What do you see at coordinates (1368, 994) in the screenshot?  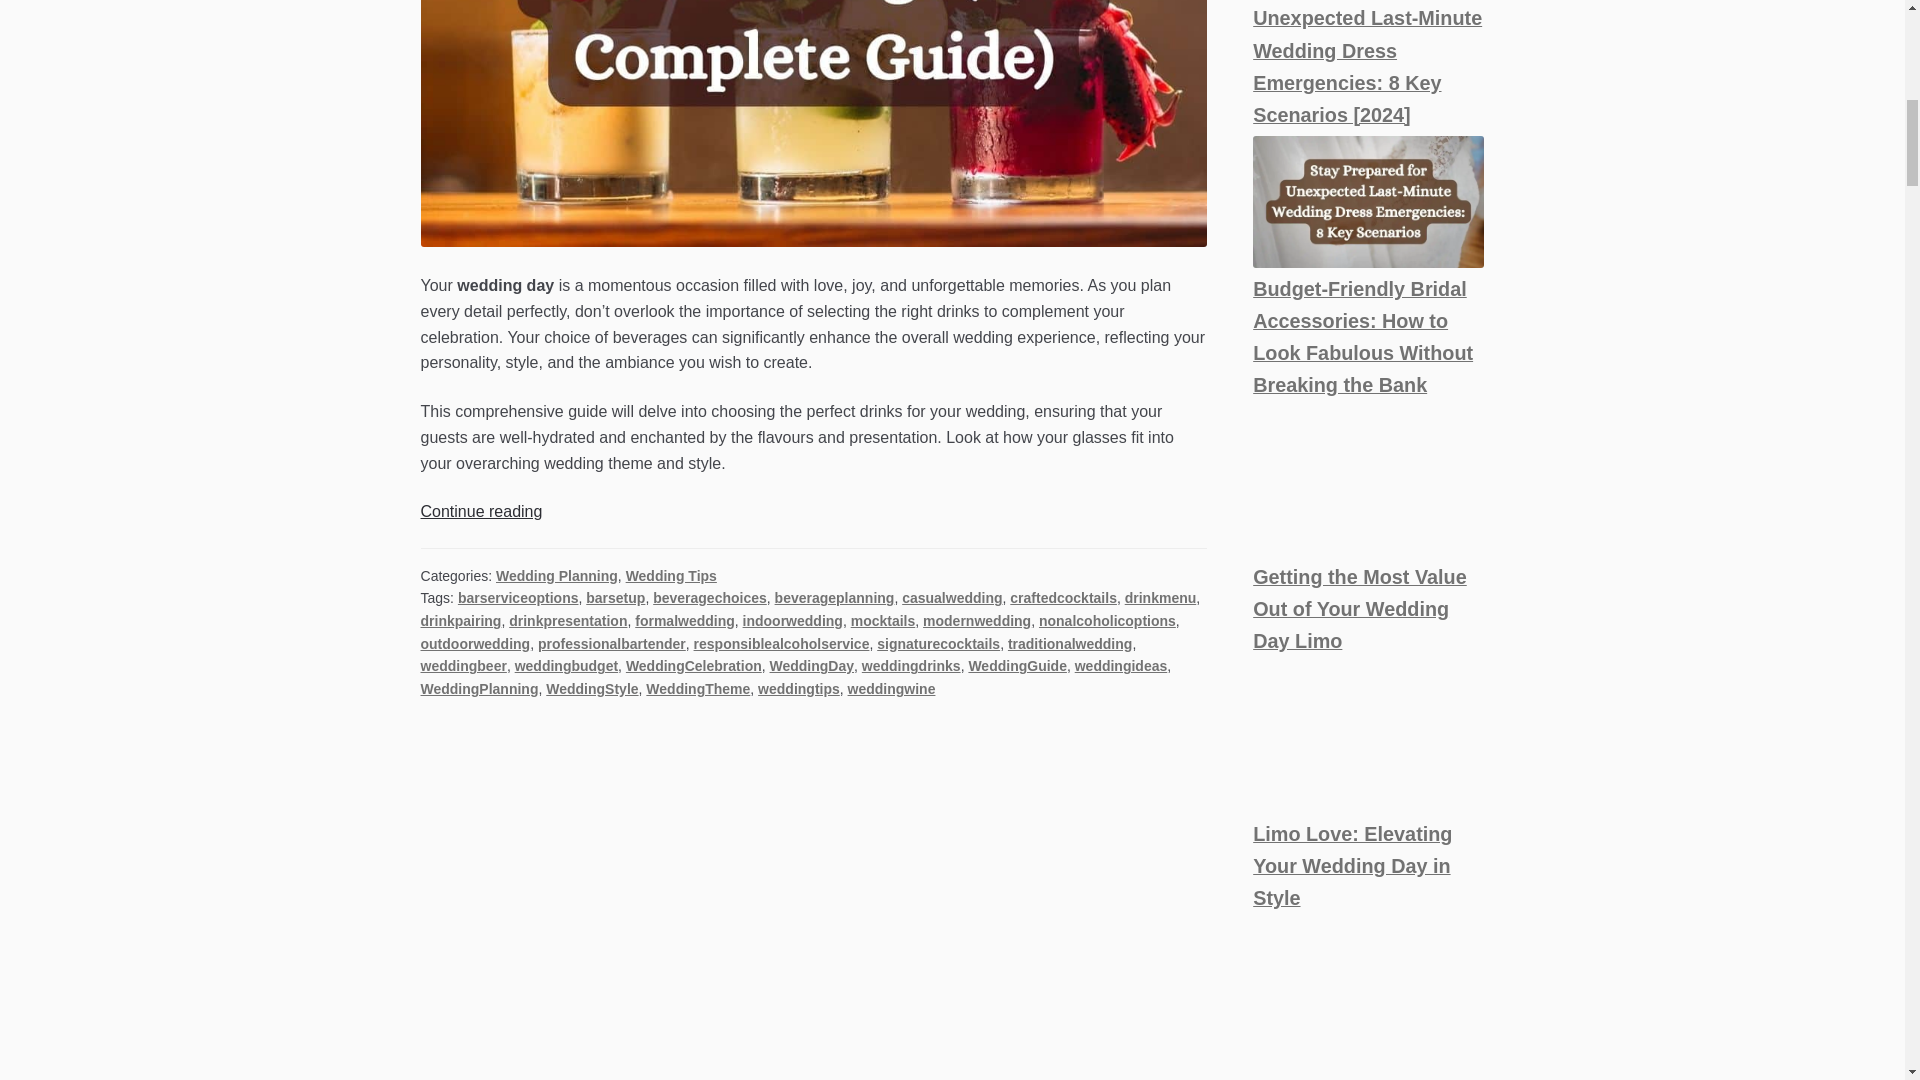 I see `Limo Love: Elevating Your Wedding Day in Style` at bounding box center [1368, 994].